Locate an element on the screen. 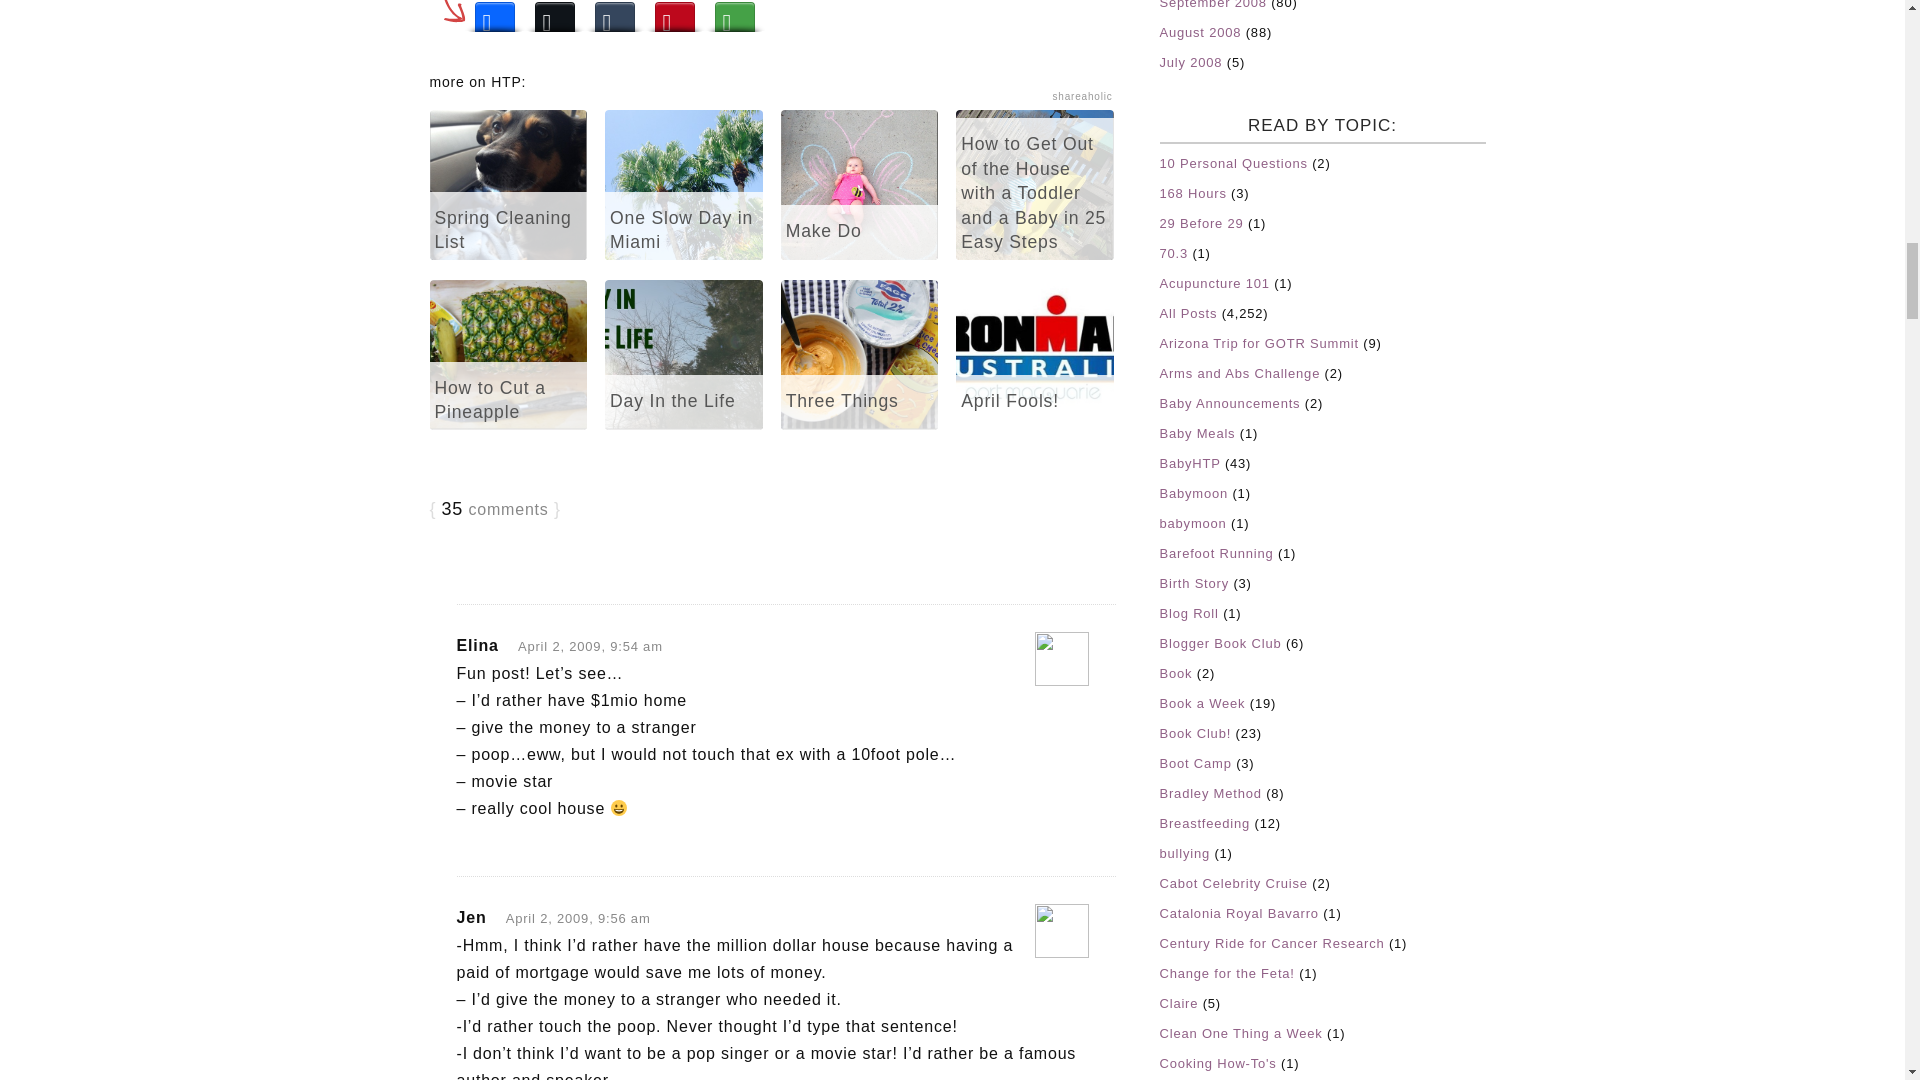 The image size is (1920, 1080). April Fools! is located at coordinates (1034, 354).